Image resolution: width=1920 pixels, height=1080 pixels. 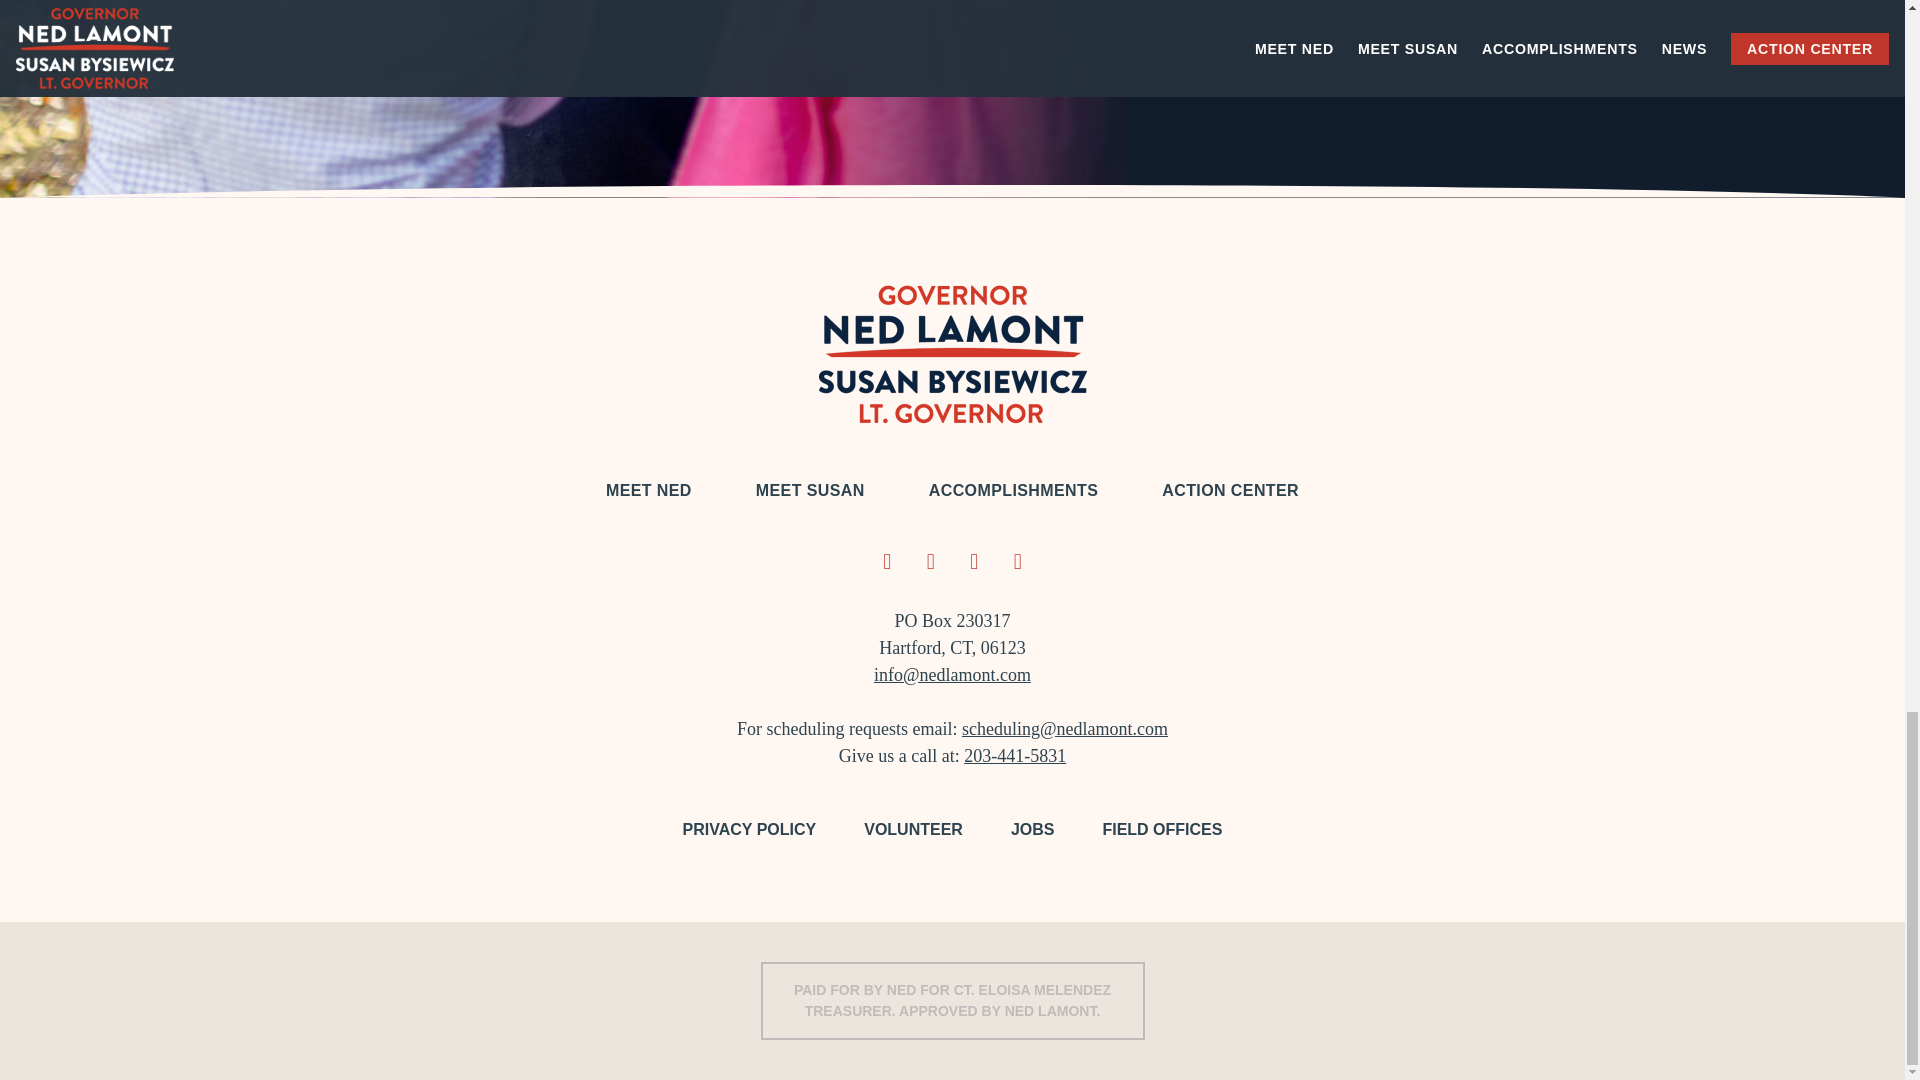 What do you see at coordinates (1032, 829) in the screenshot?
I see `JOBS` at bounding box center [1032, 829].